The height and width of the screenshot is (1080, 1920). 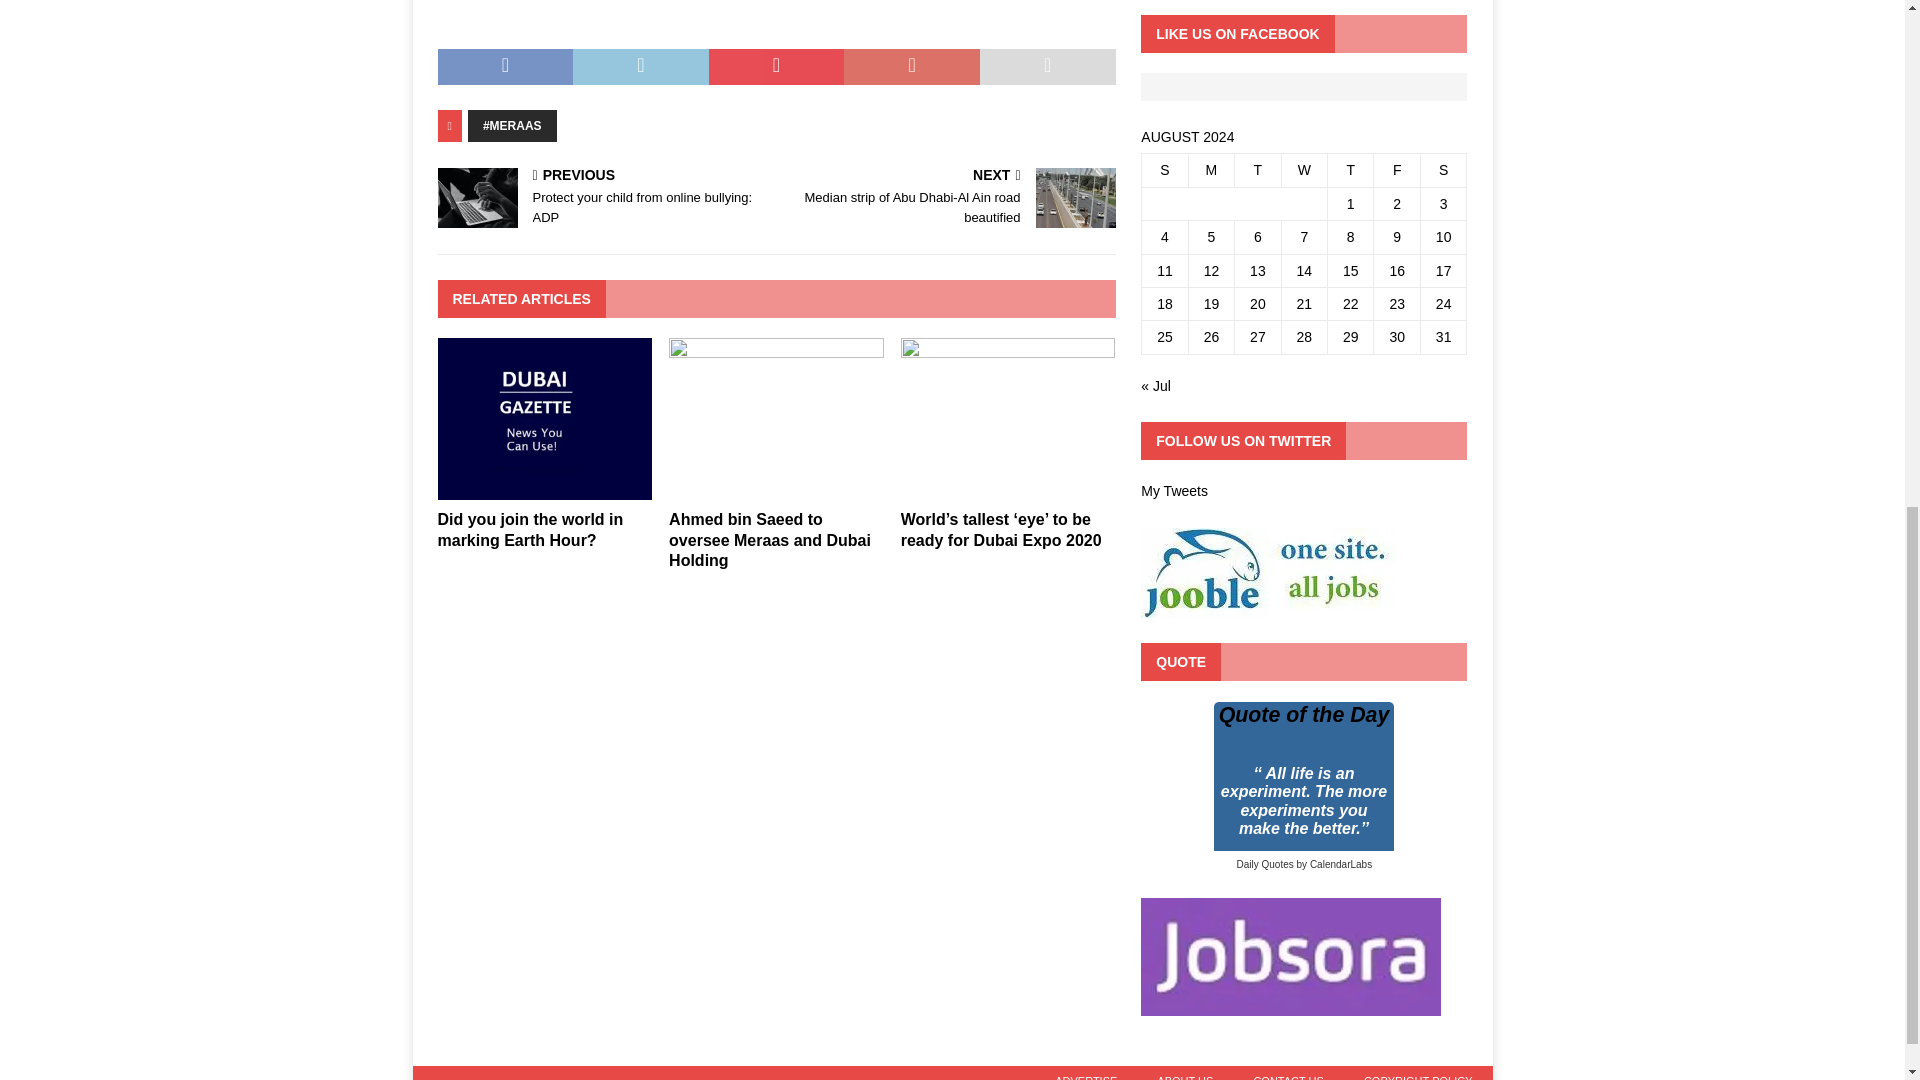 I want to click on Did you join the world in marking Earth Hour?, so click(x=530, y=529).